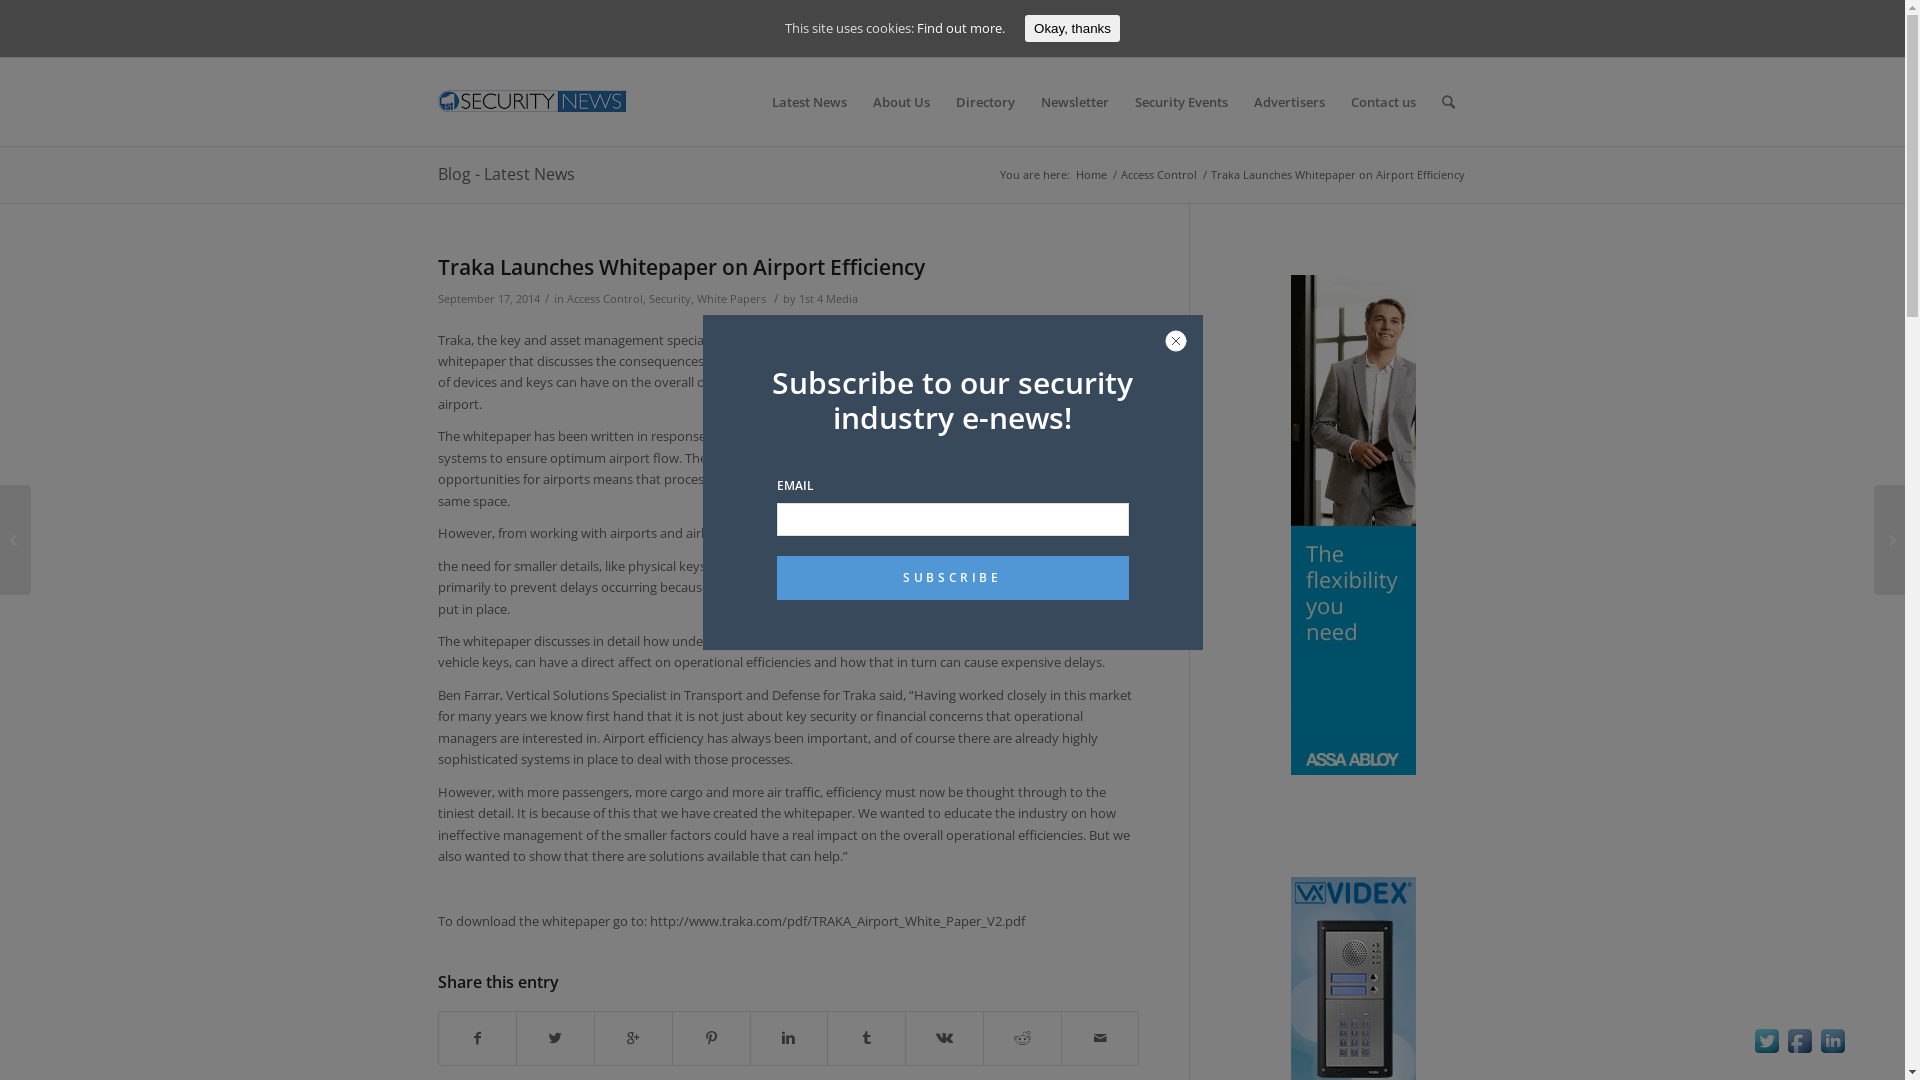 The width and height of the screenshot is (1920, 1080). What do you see at coordinates (730, 299) in the screenshot?
I see `White Papers` at bounding box center [730, 299].